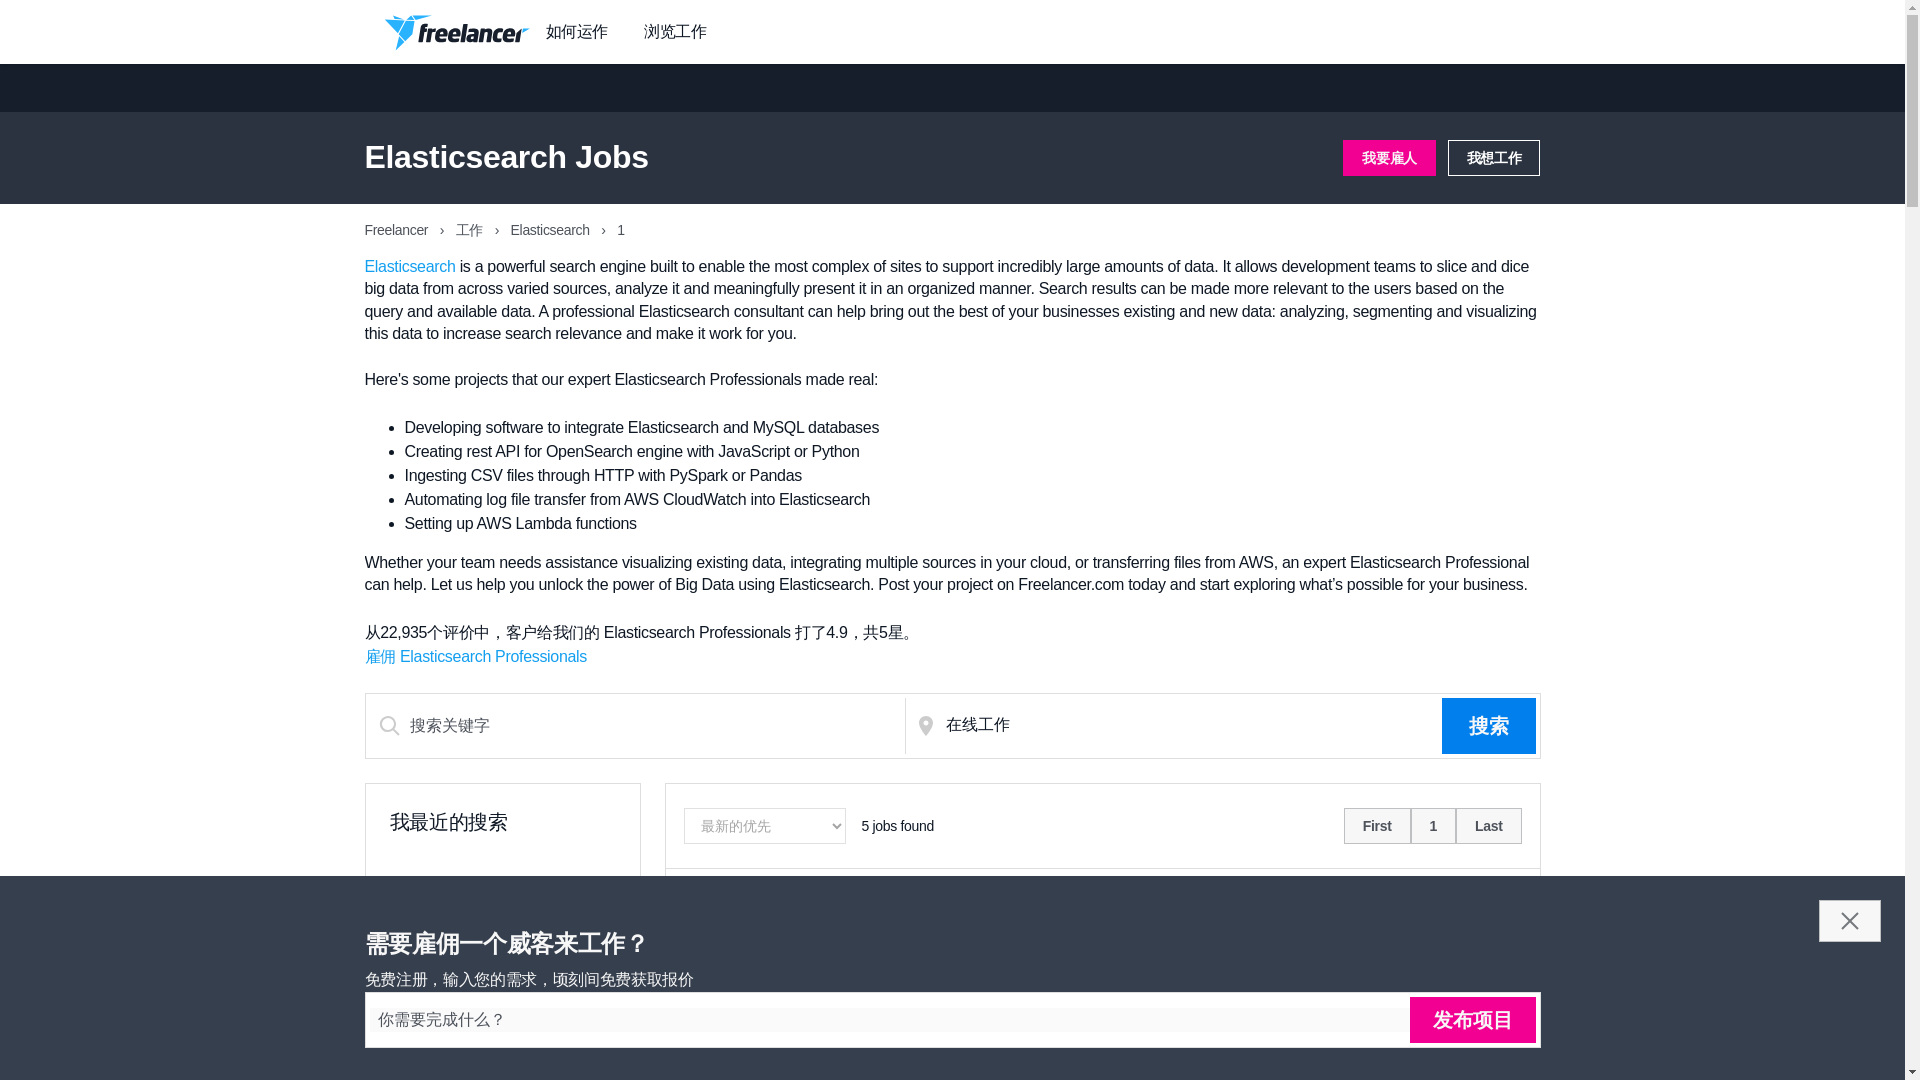  What do you see at coordinates (1433, 825) in the screenshot?
I see `1` at bounding box center [1433, 825].